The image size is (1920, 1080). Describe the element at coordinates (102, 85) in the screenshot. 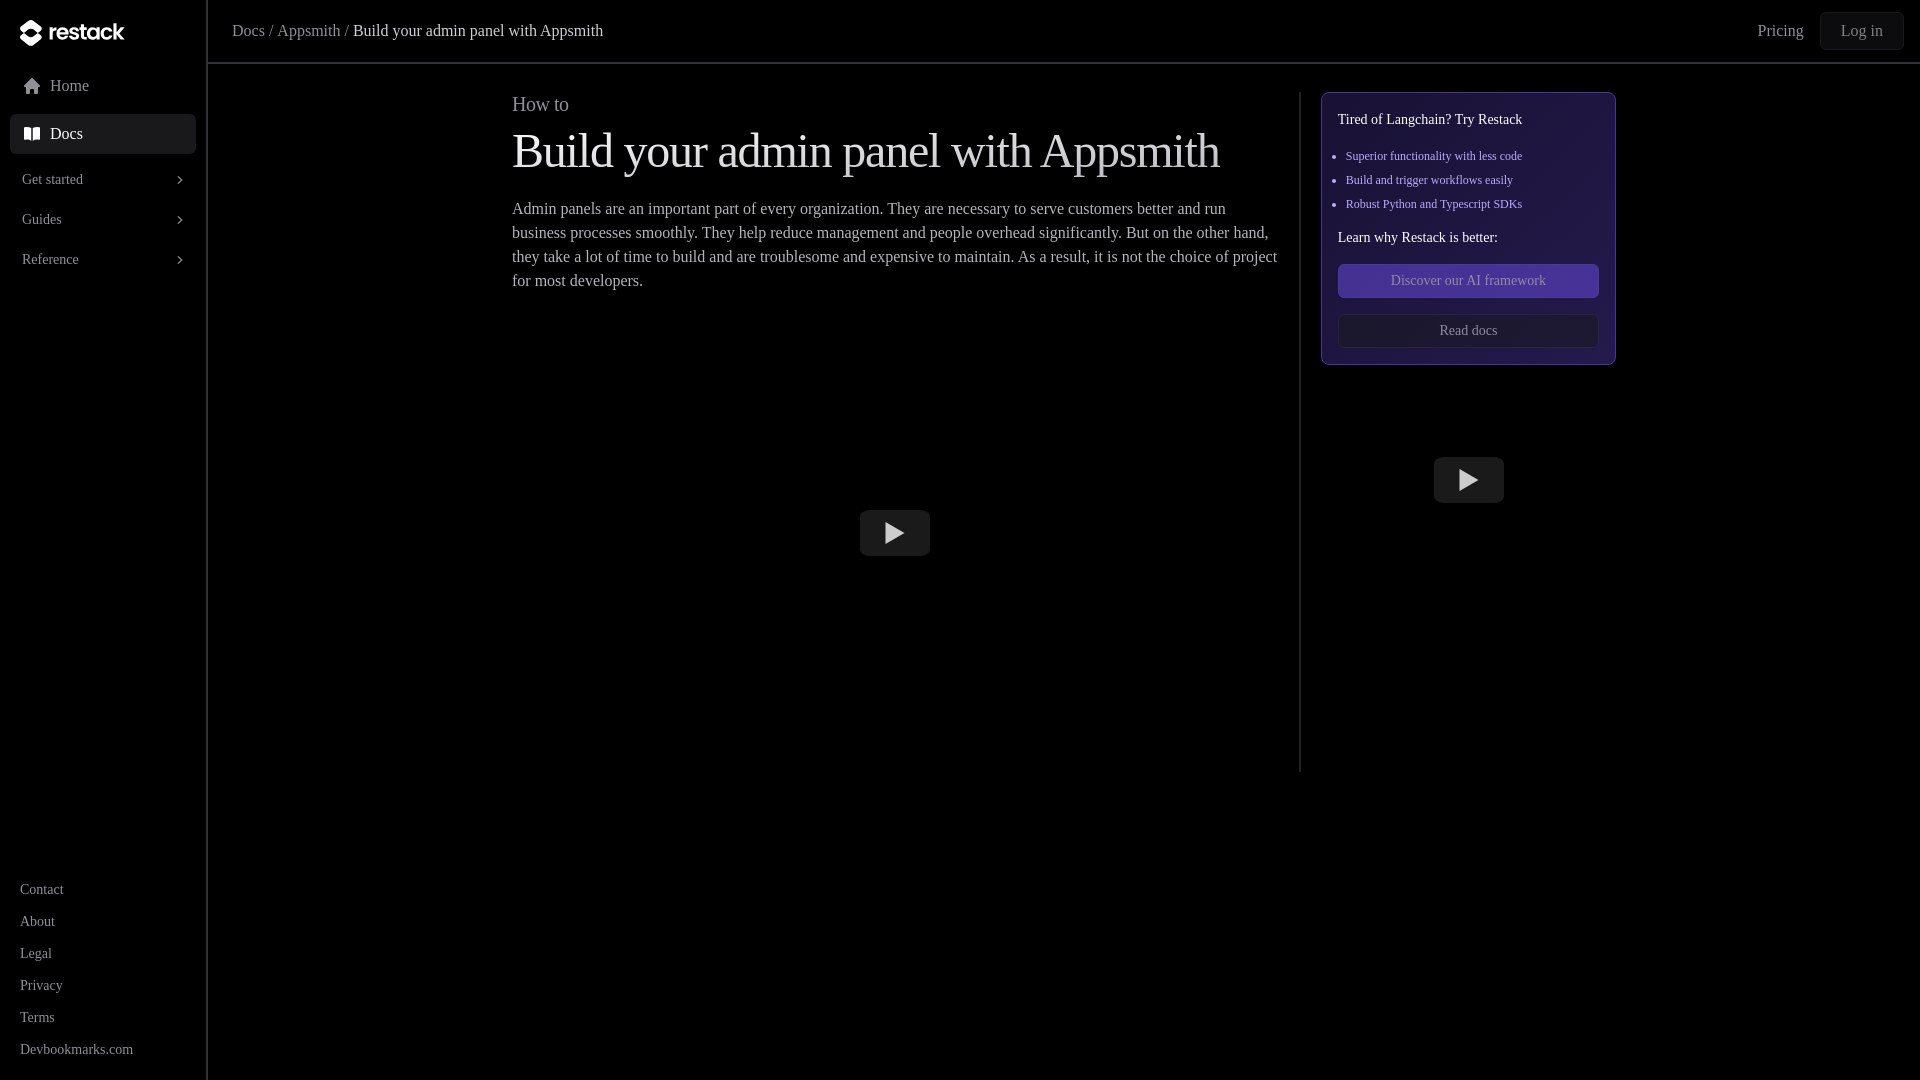

I see `Home` at that location.